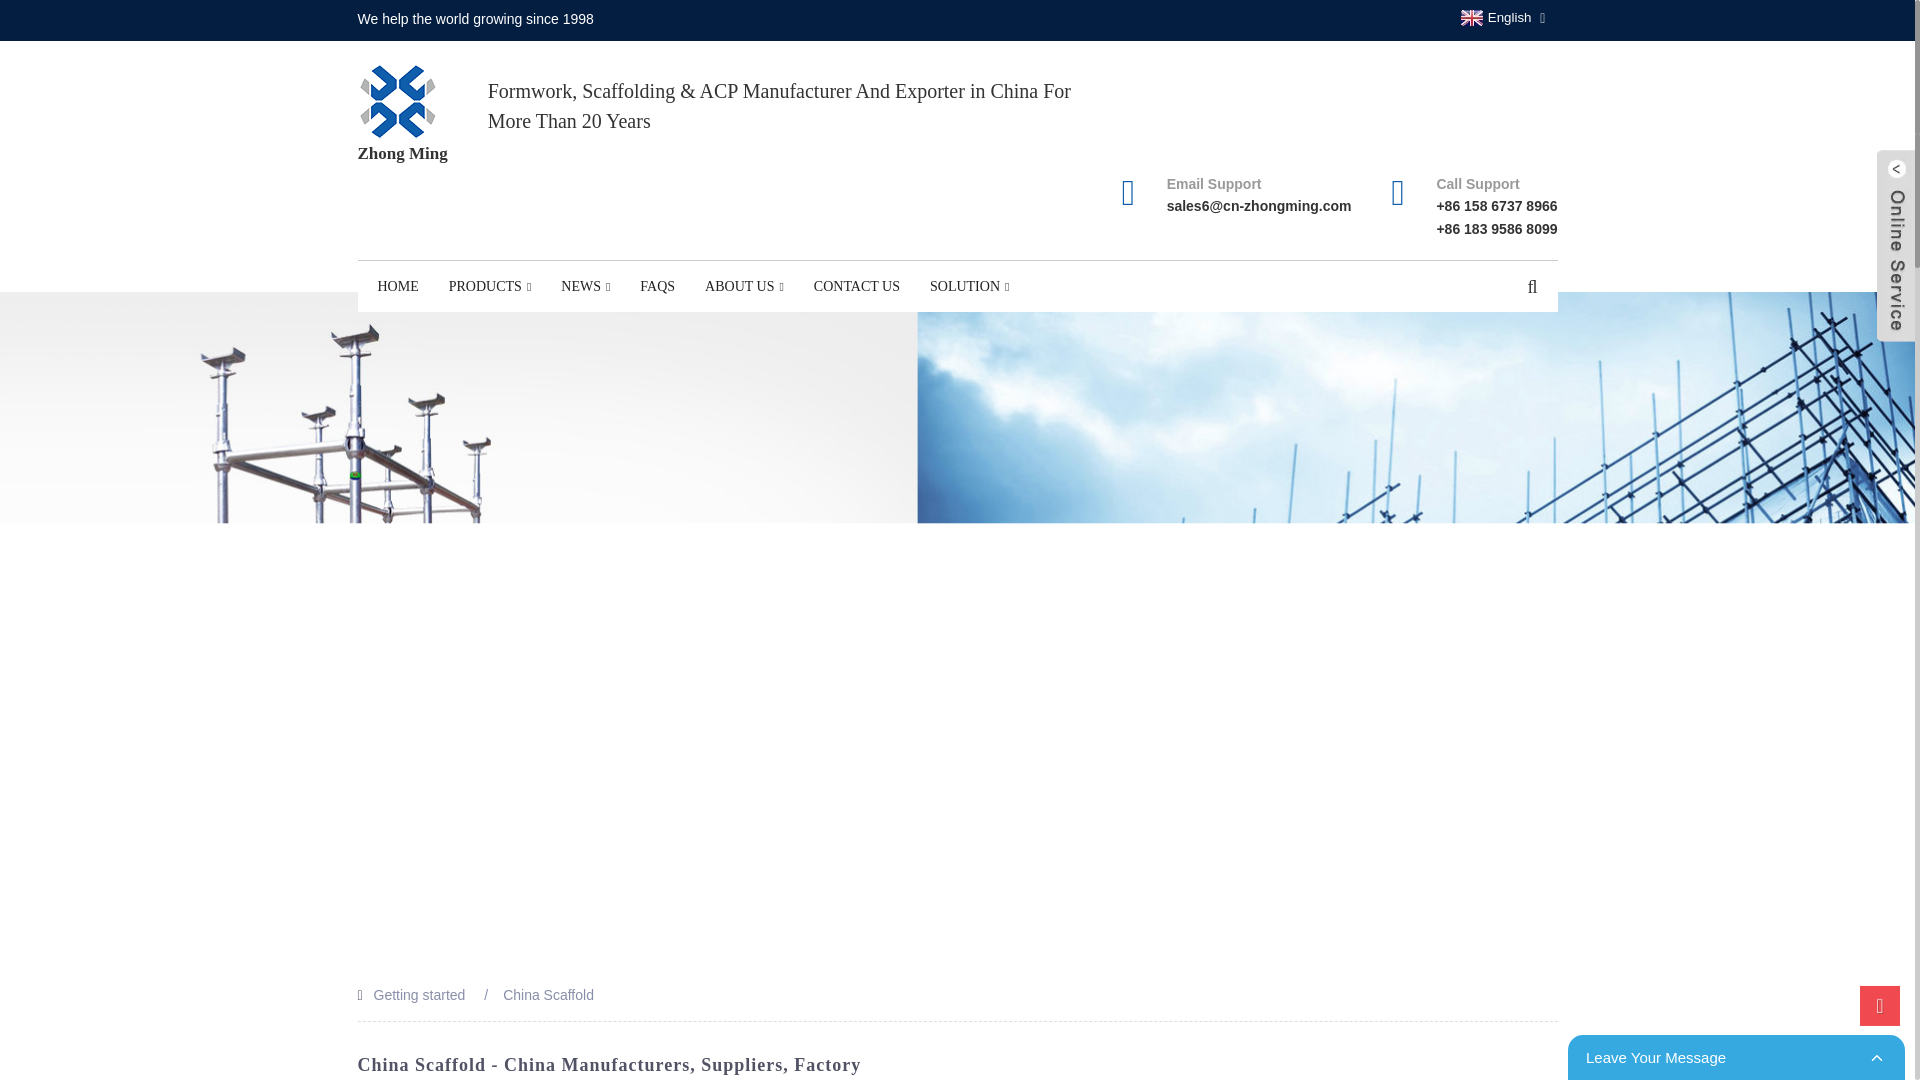 This screenshot has height=1080, width=1920. I want to click on FAQS, so click(657, 287).